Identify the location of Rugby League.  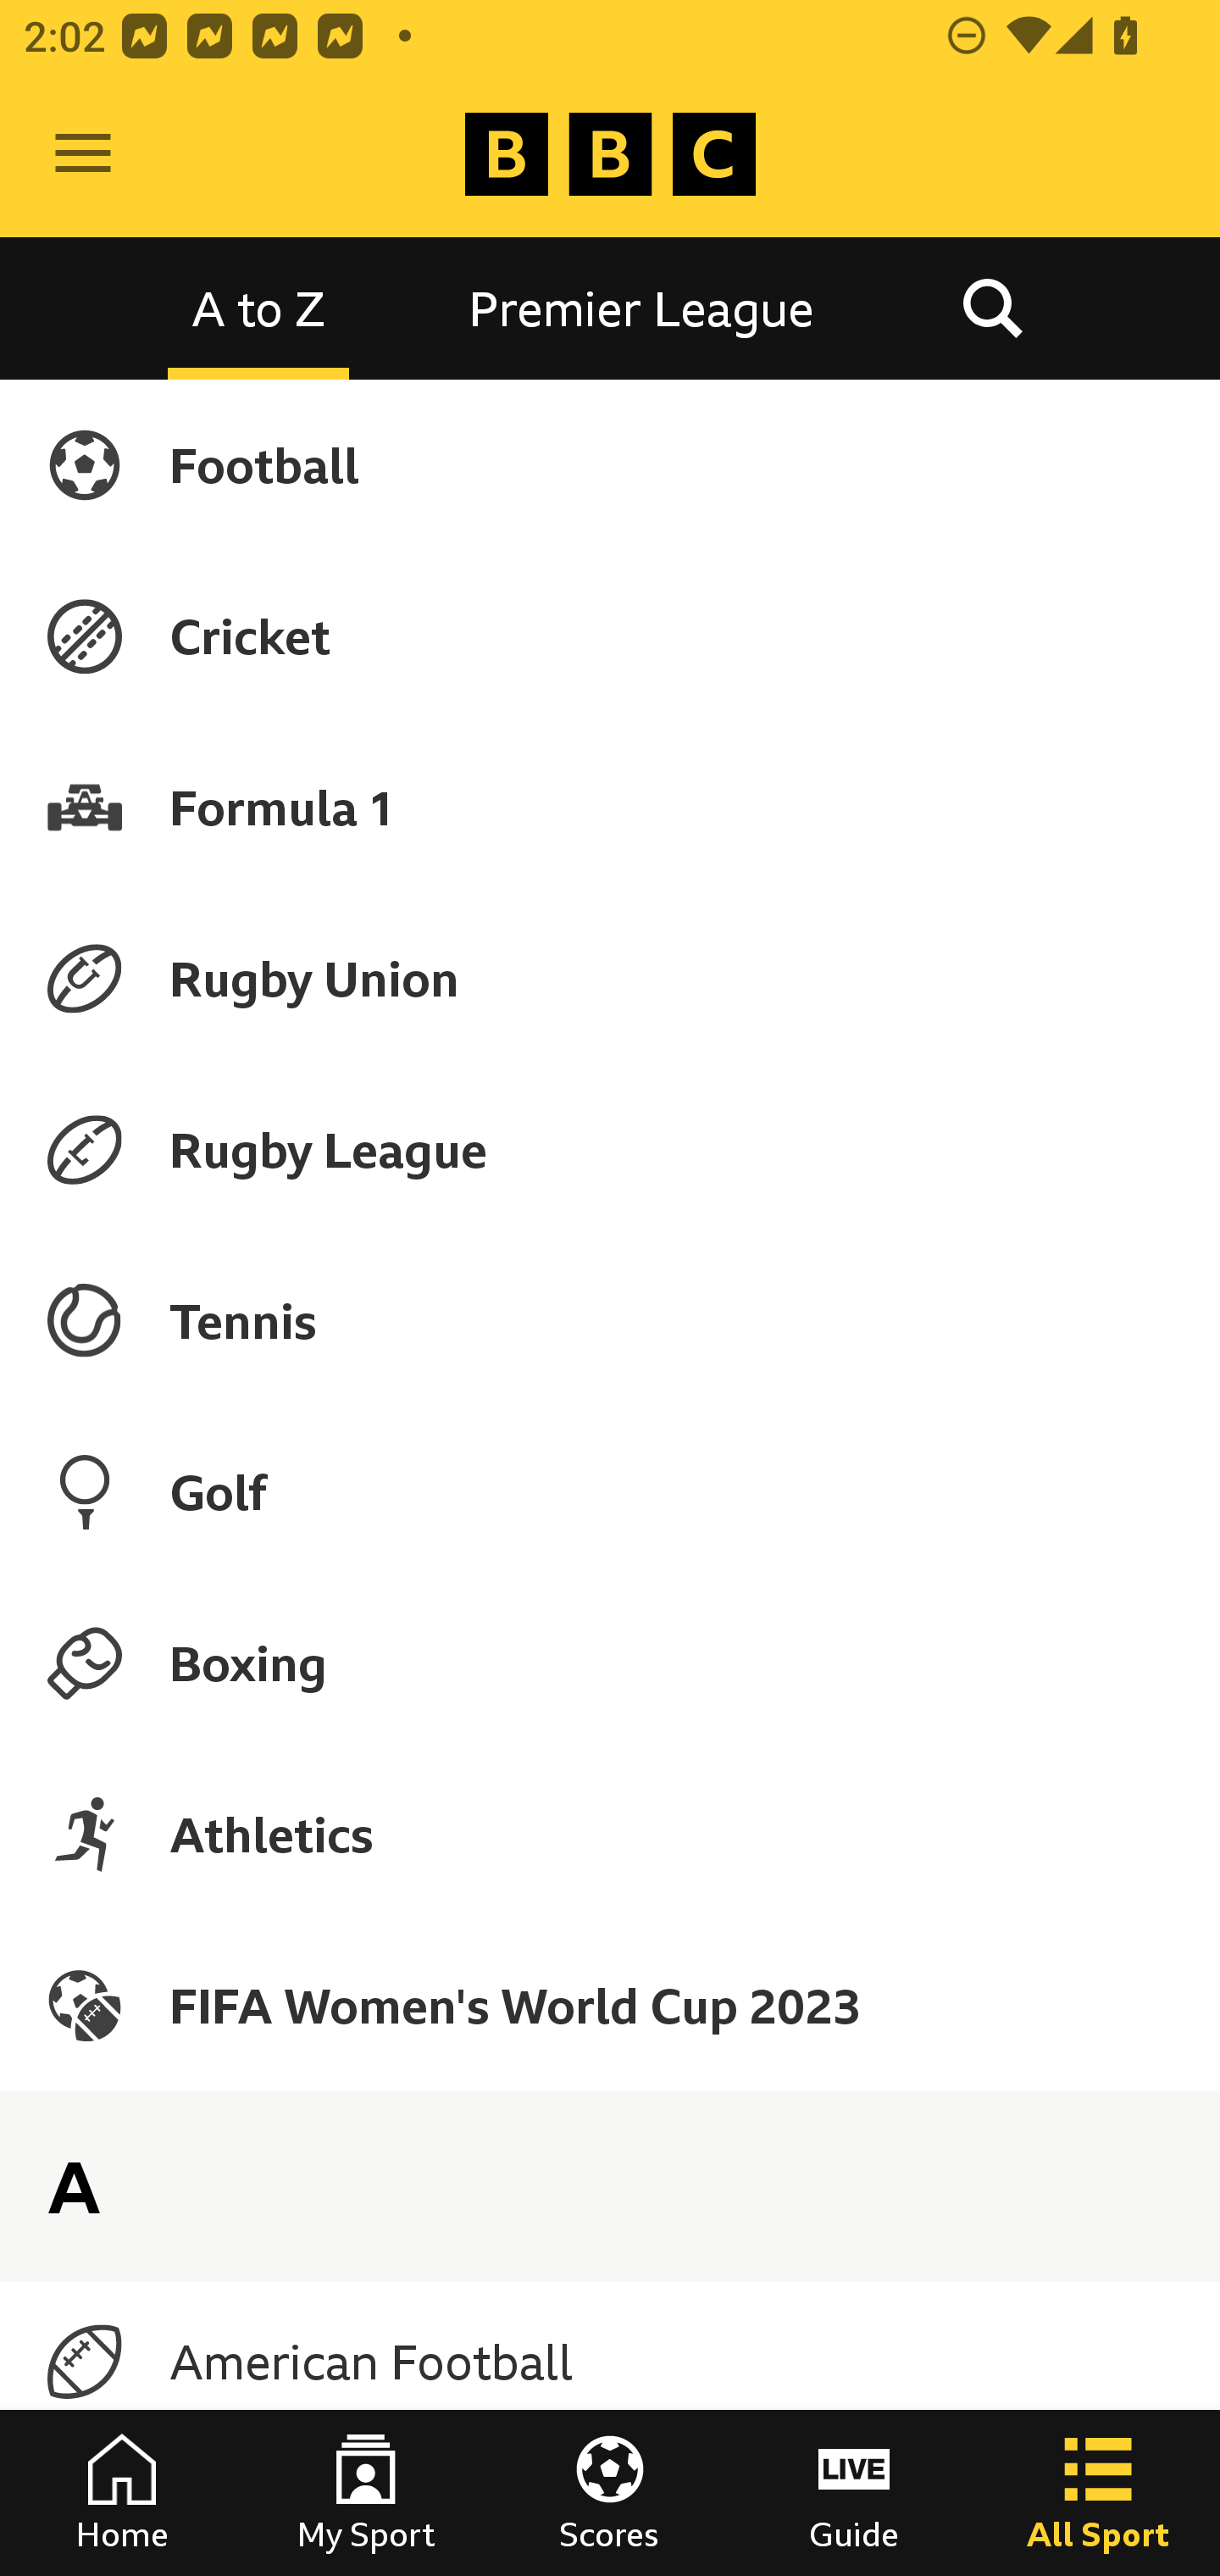
(610, 1150).